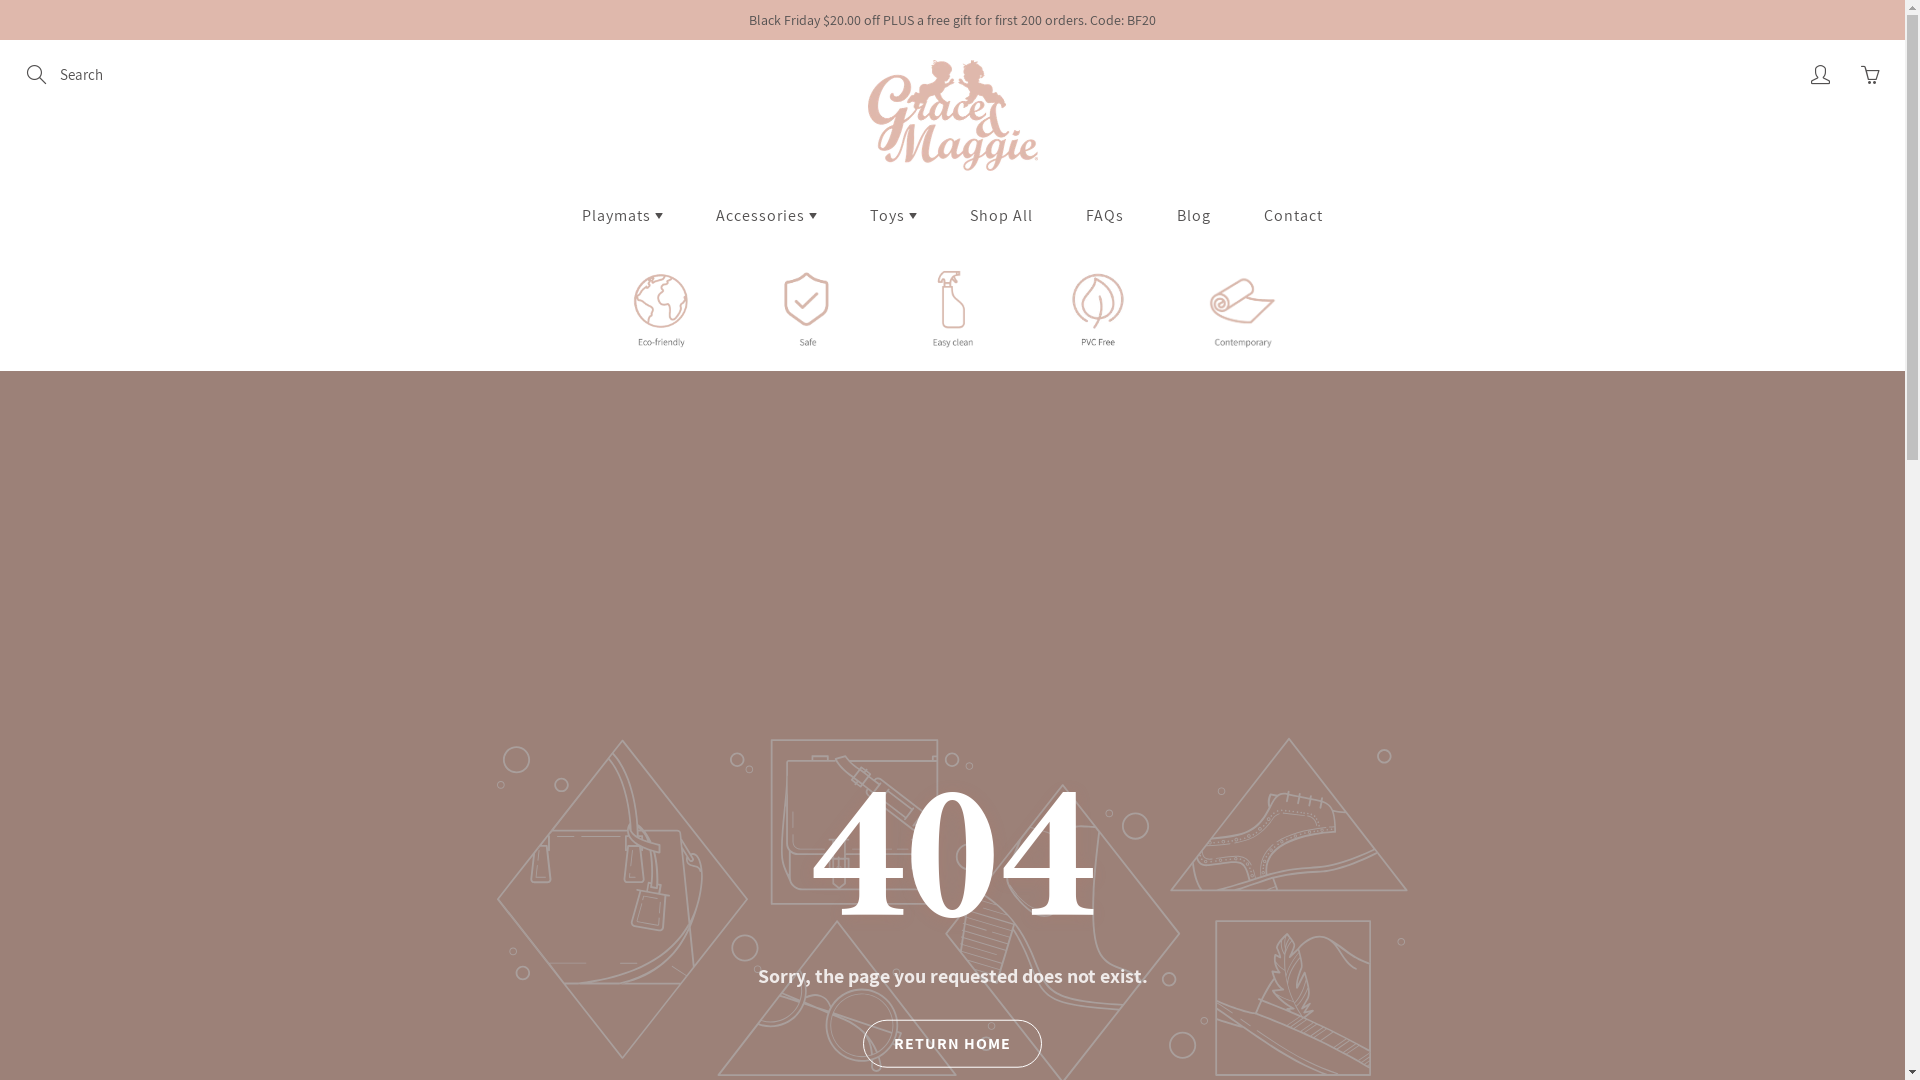 The width and height of the screenshot is (1920, 1080). I want to click on Search, so click(38, 75).